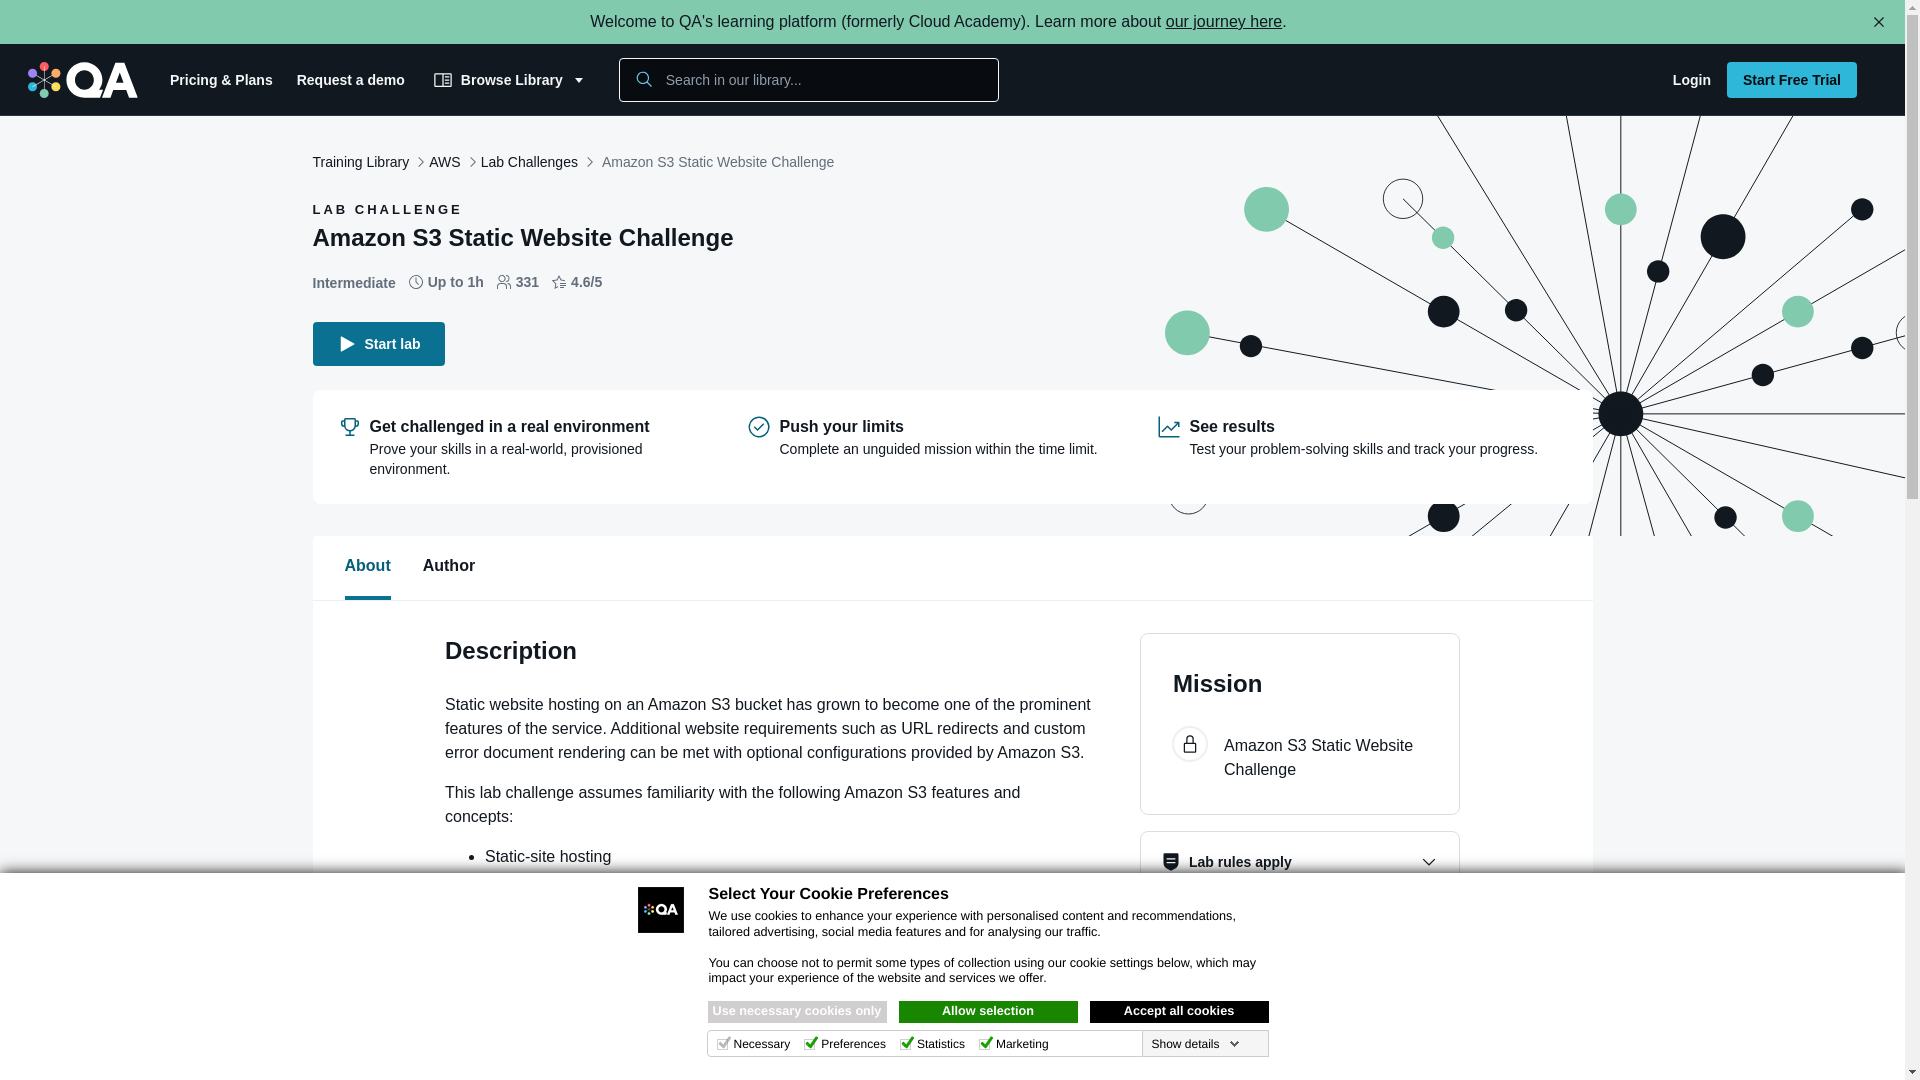 The width and height of the screenshot is (1920, 1080). Describe the element at coordinates (1180, 1012) in the screenshot. I see `Accept all cookies` at that location.